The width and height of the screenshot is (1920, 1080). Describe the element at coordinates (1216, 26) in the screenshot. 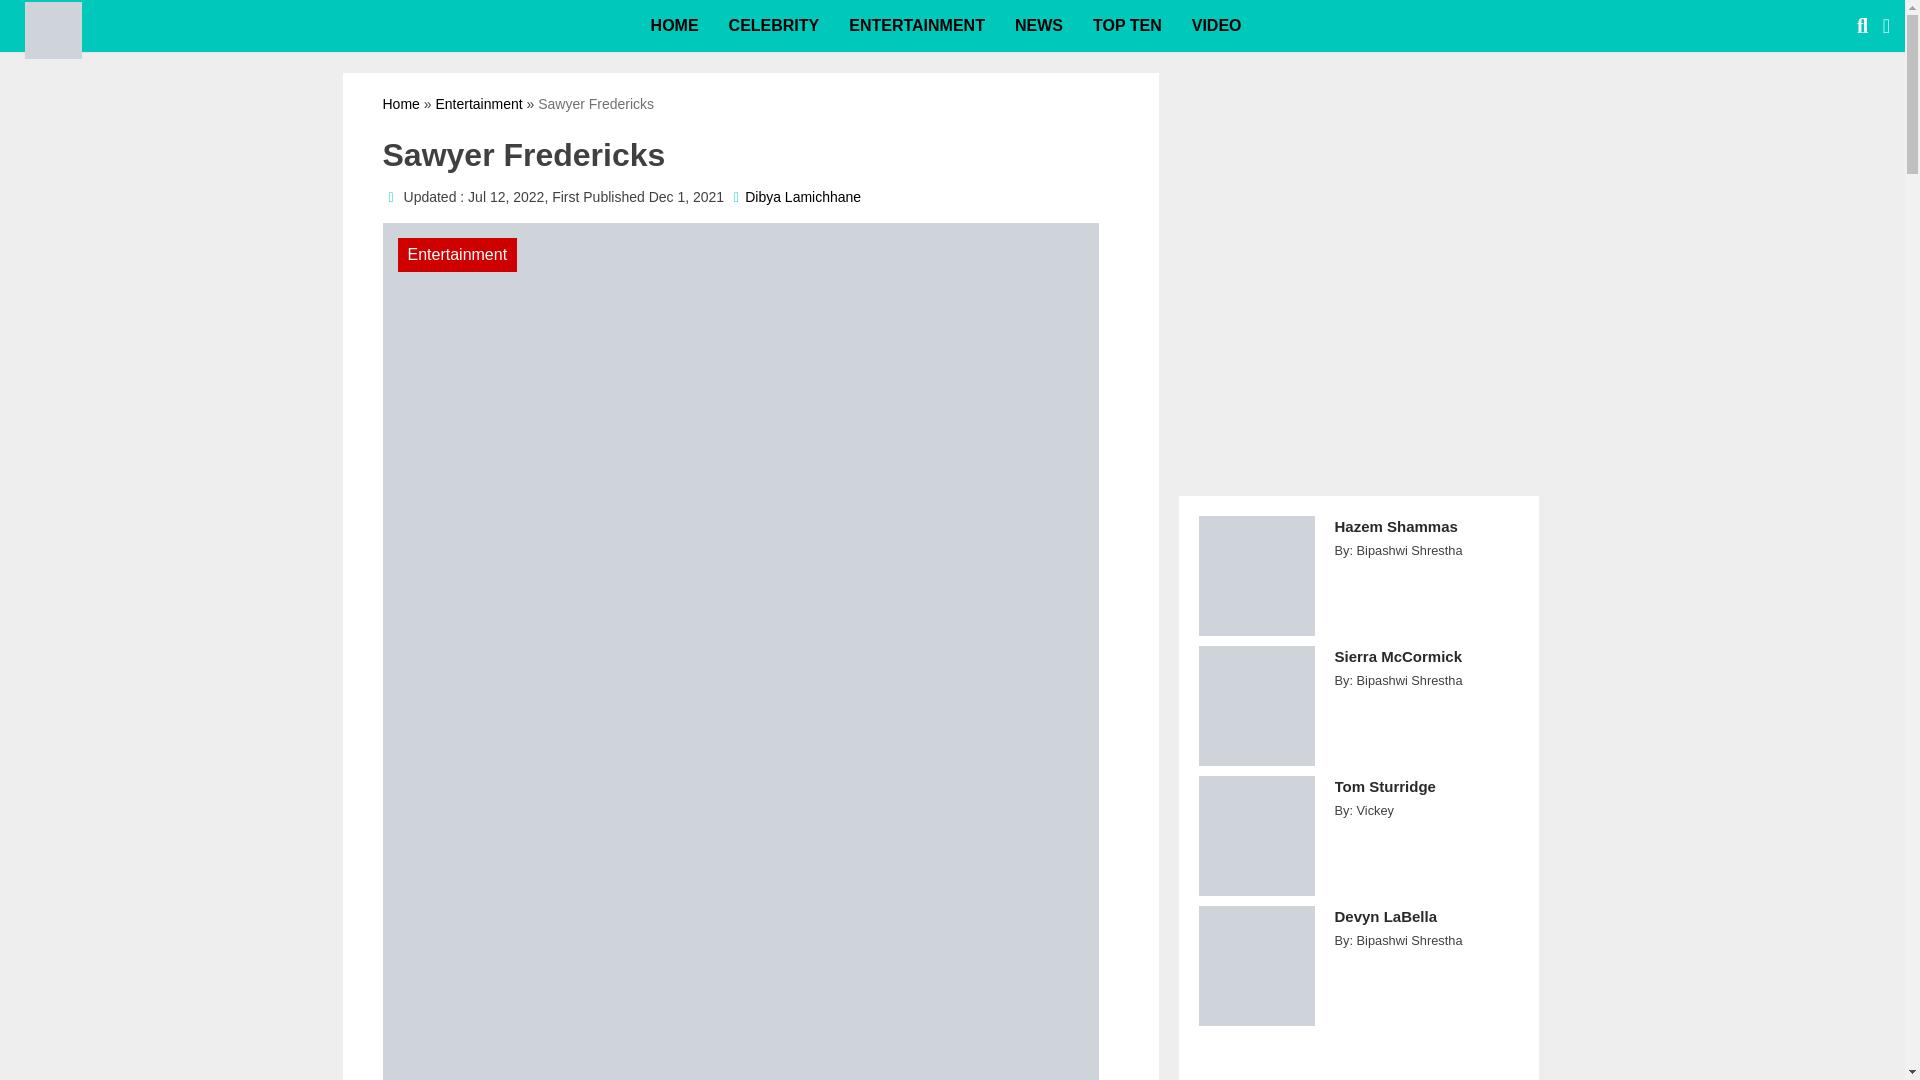

I see `VIDEO` at that location.